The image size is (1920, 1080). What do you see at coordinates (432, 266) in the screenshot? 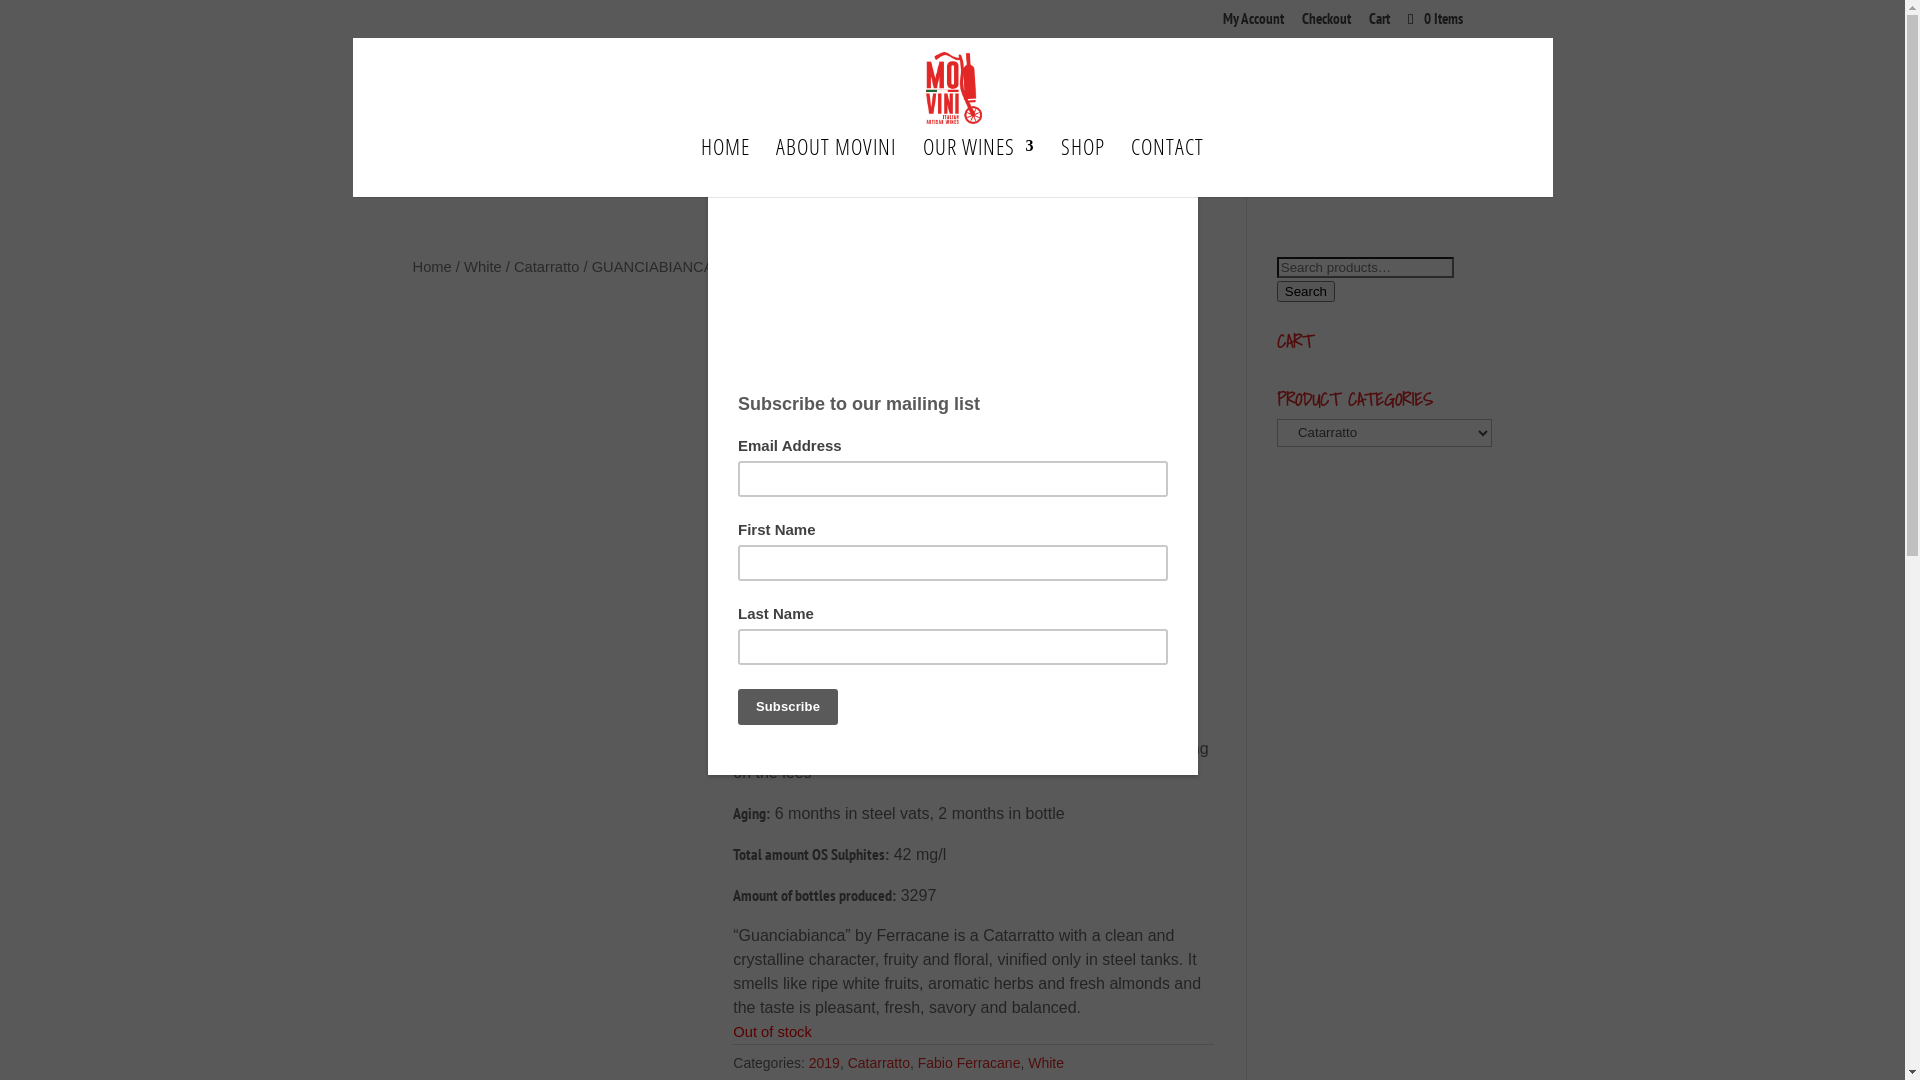
I see `Home` at bounding box center [432, 266].